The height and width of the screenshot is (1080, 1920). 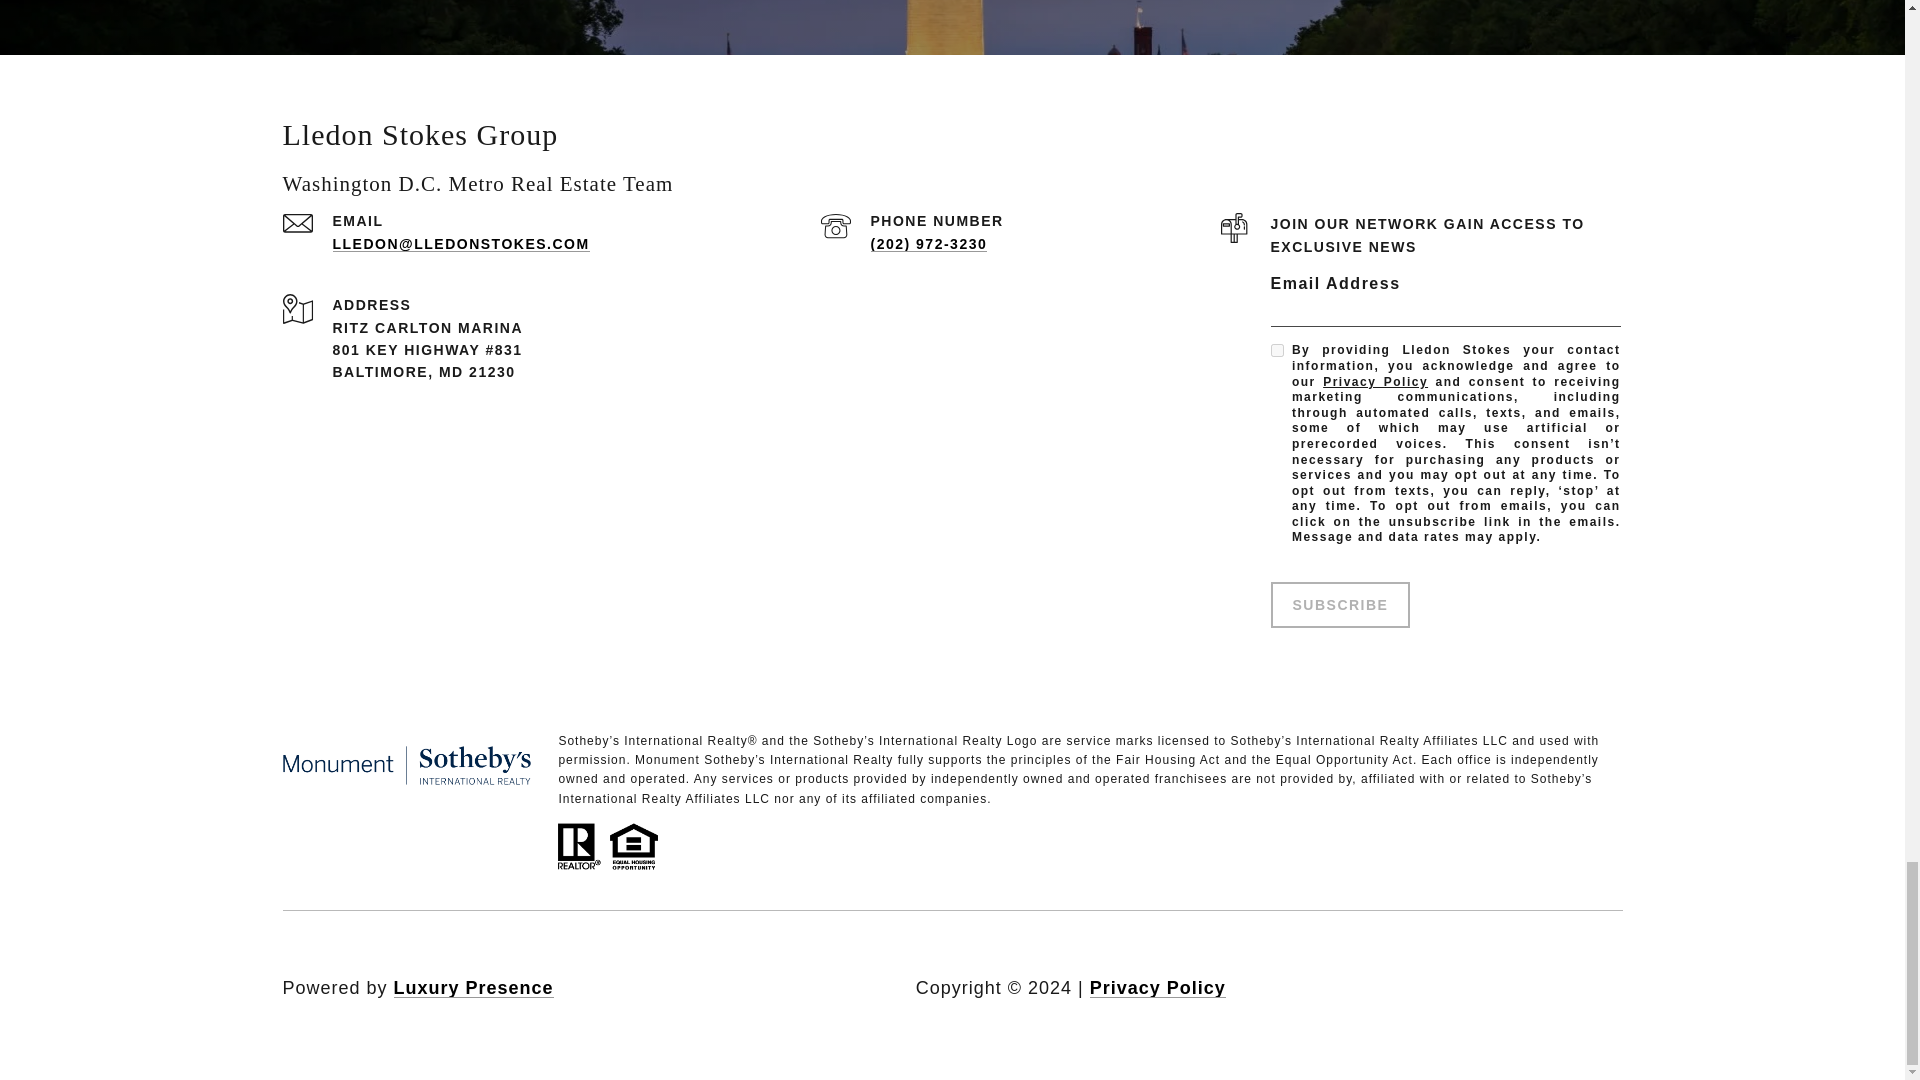 What do you see at coordinates (1276, 350) in the screenshot?
I see `on` at bounding box center [1276, 350].